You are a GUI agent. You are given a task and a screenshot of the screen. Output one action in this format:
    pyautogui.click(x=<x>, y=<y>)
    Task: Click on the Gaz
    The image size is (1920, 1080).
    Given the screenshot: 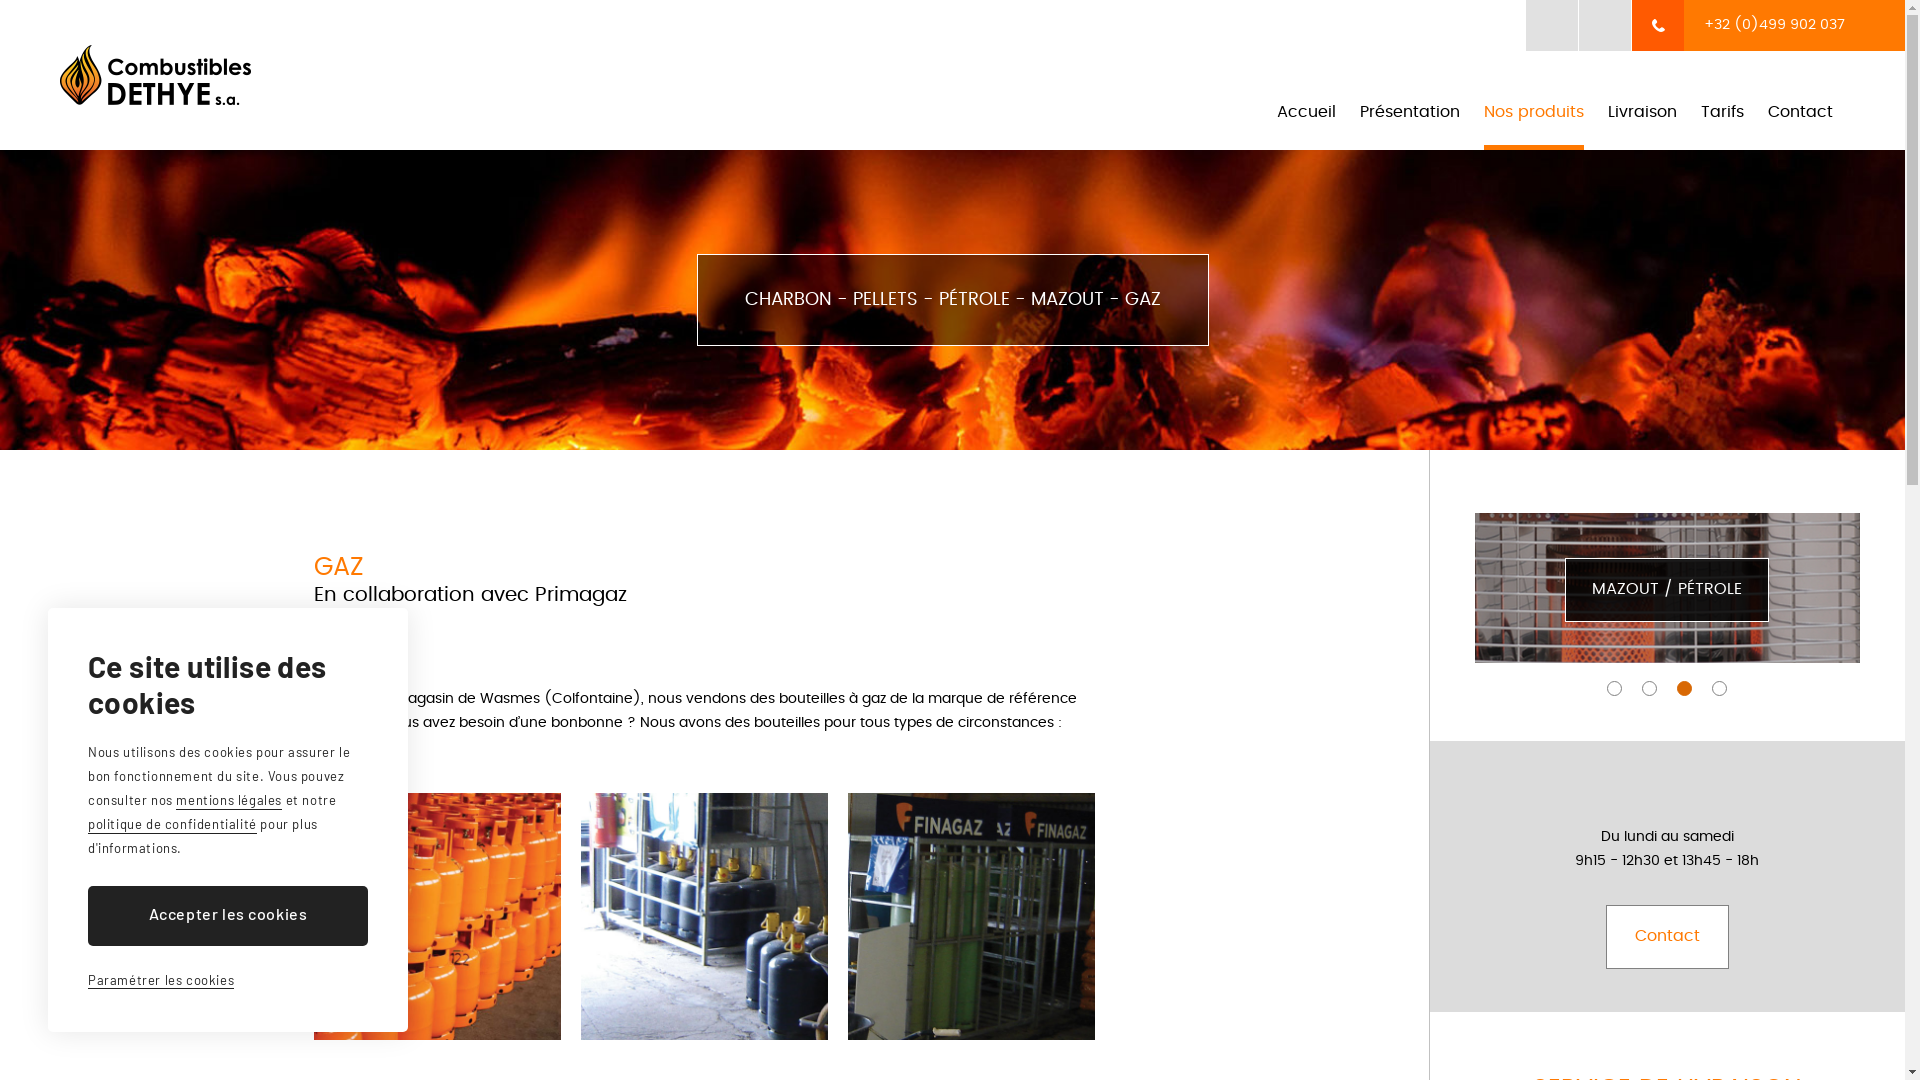 What is the action you would take?
    pyautogui.click(x=438, y=916)
    